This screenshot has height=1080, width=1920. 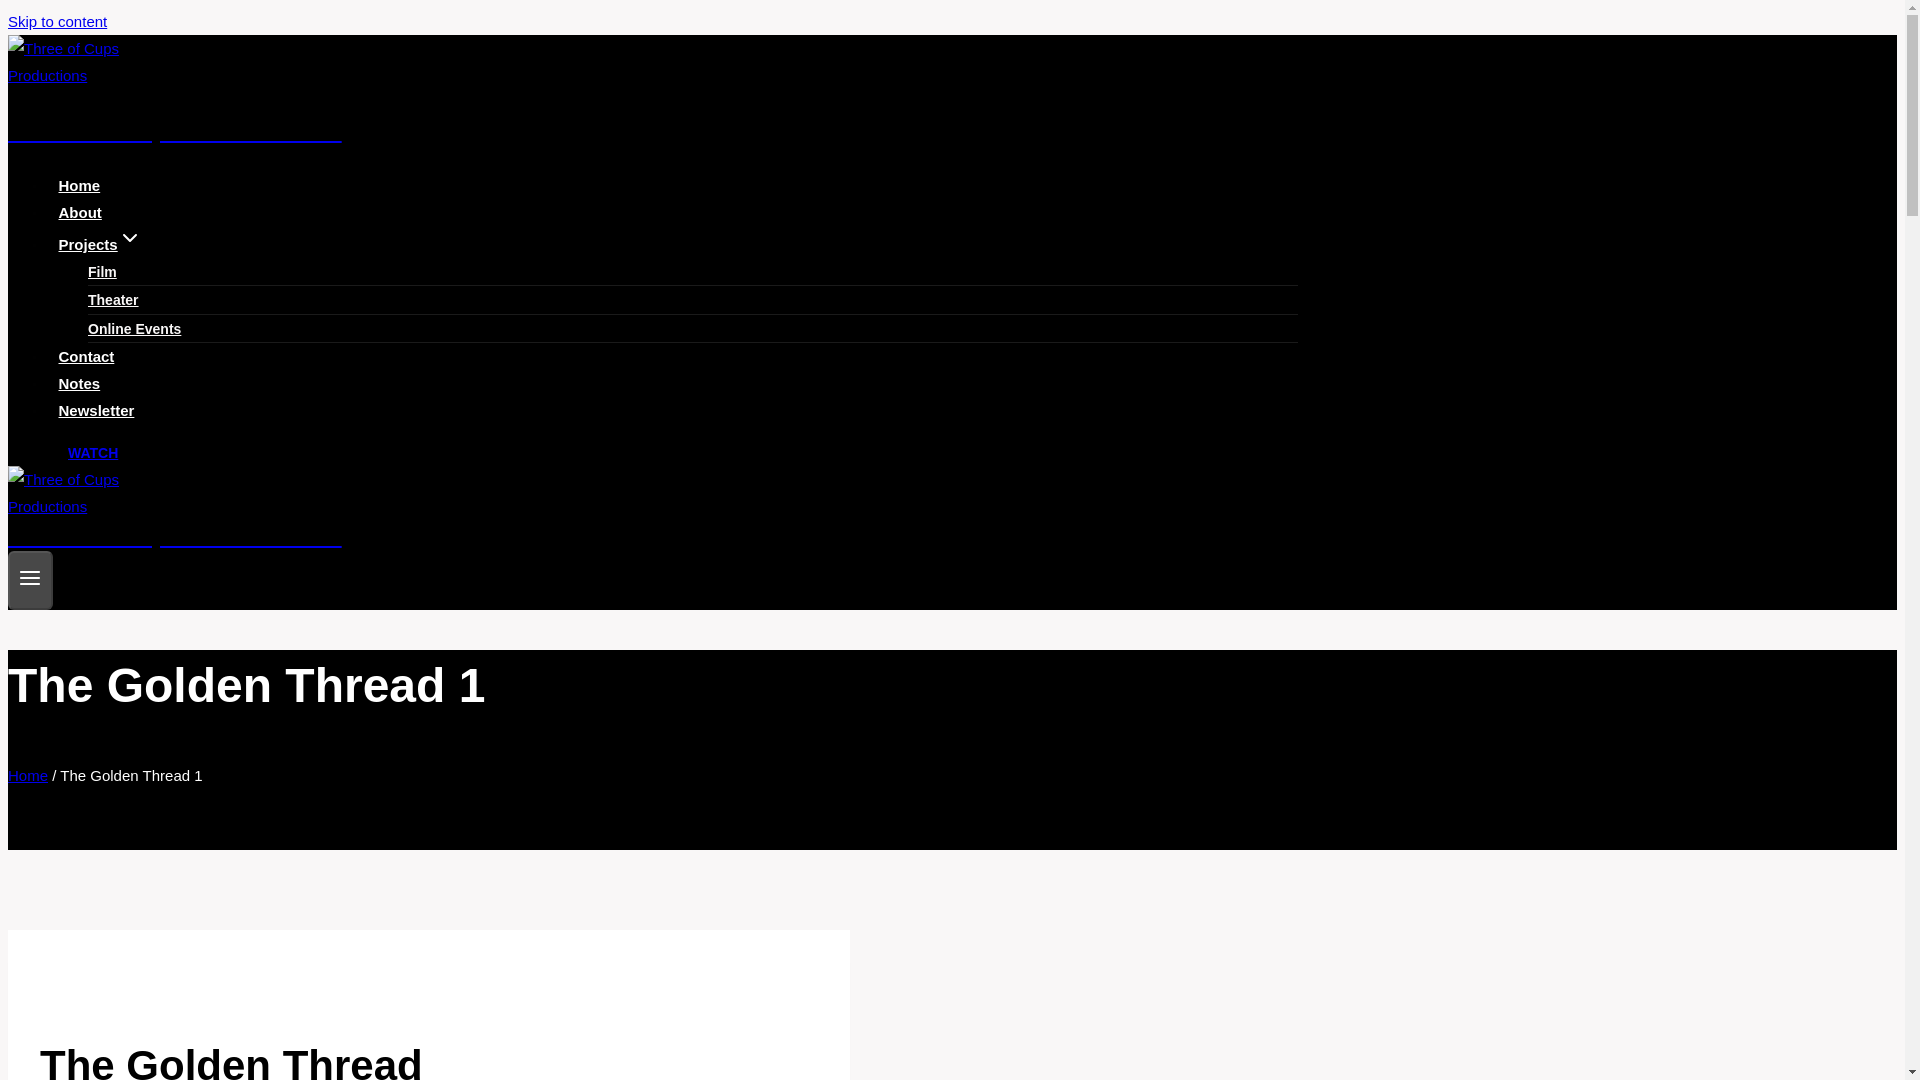 I want to click on Home, so click(x=28, y=775).